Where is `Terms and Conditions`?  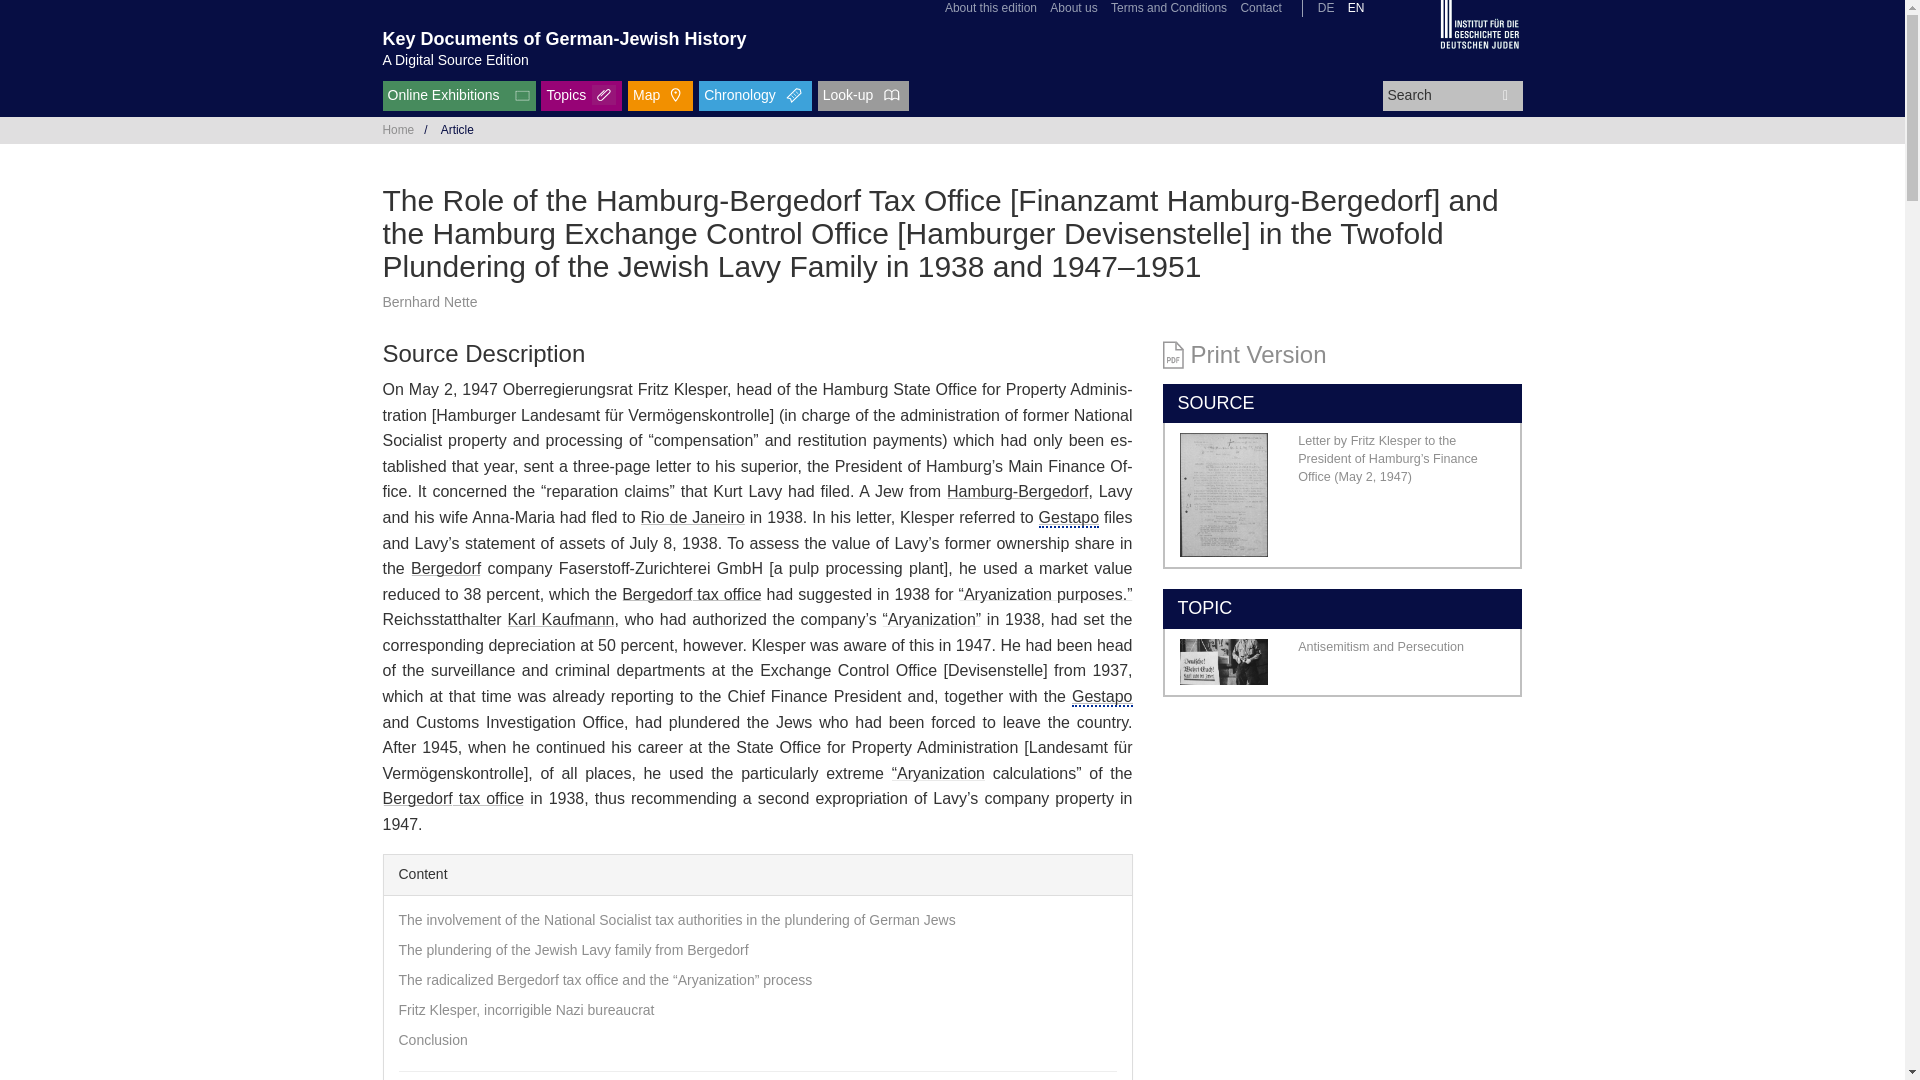
Terms and Conditions is located at coordinates (1168, 8).